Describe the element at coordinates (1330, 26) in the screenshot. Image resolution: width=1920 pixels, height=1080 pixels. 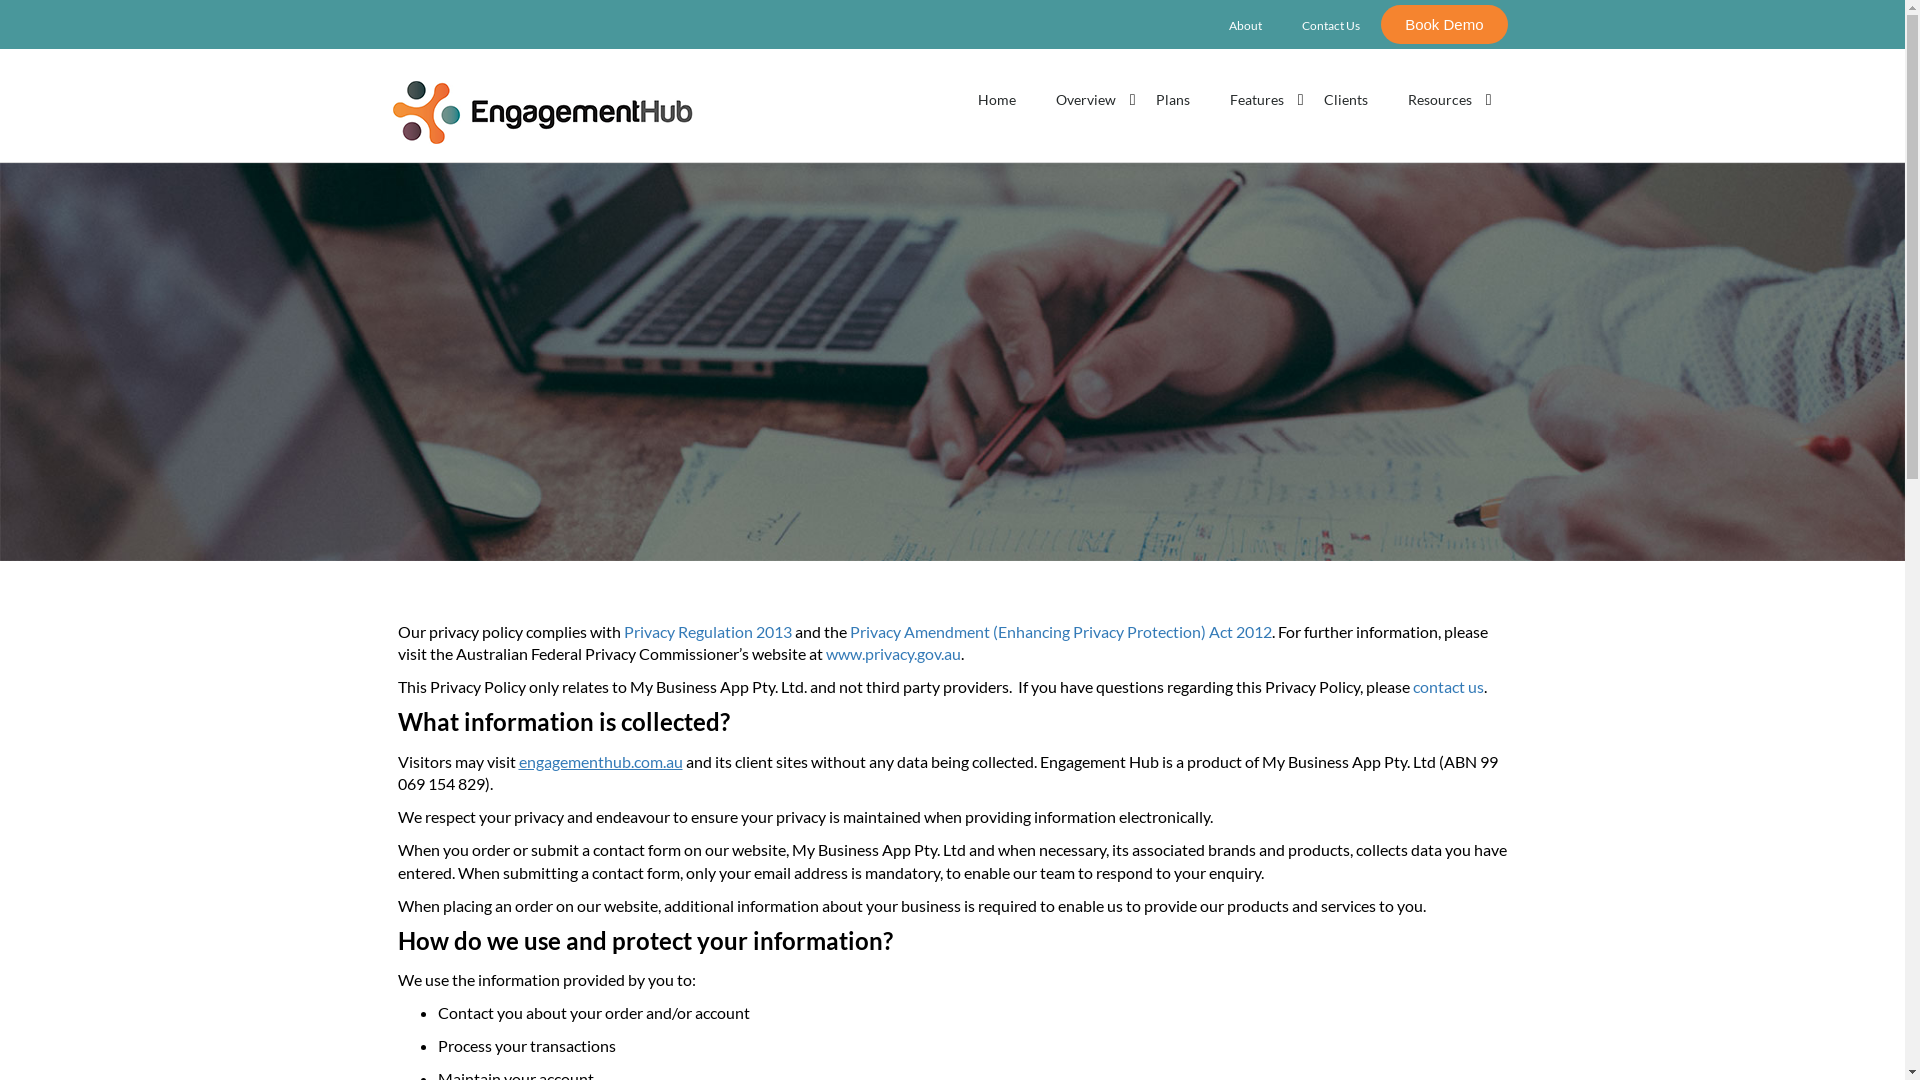
I see `Contact Us` at that location.